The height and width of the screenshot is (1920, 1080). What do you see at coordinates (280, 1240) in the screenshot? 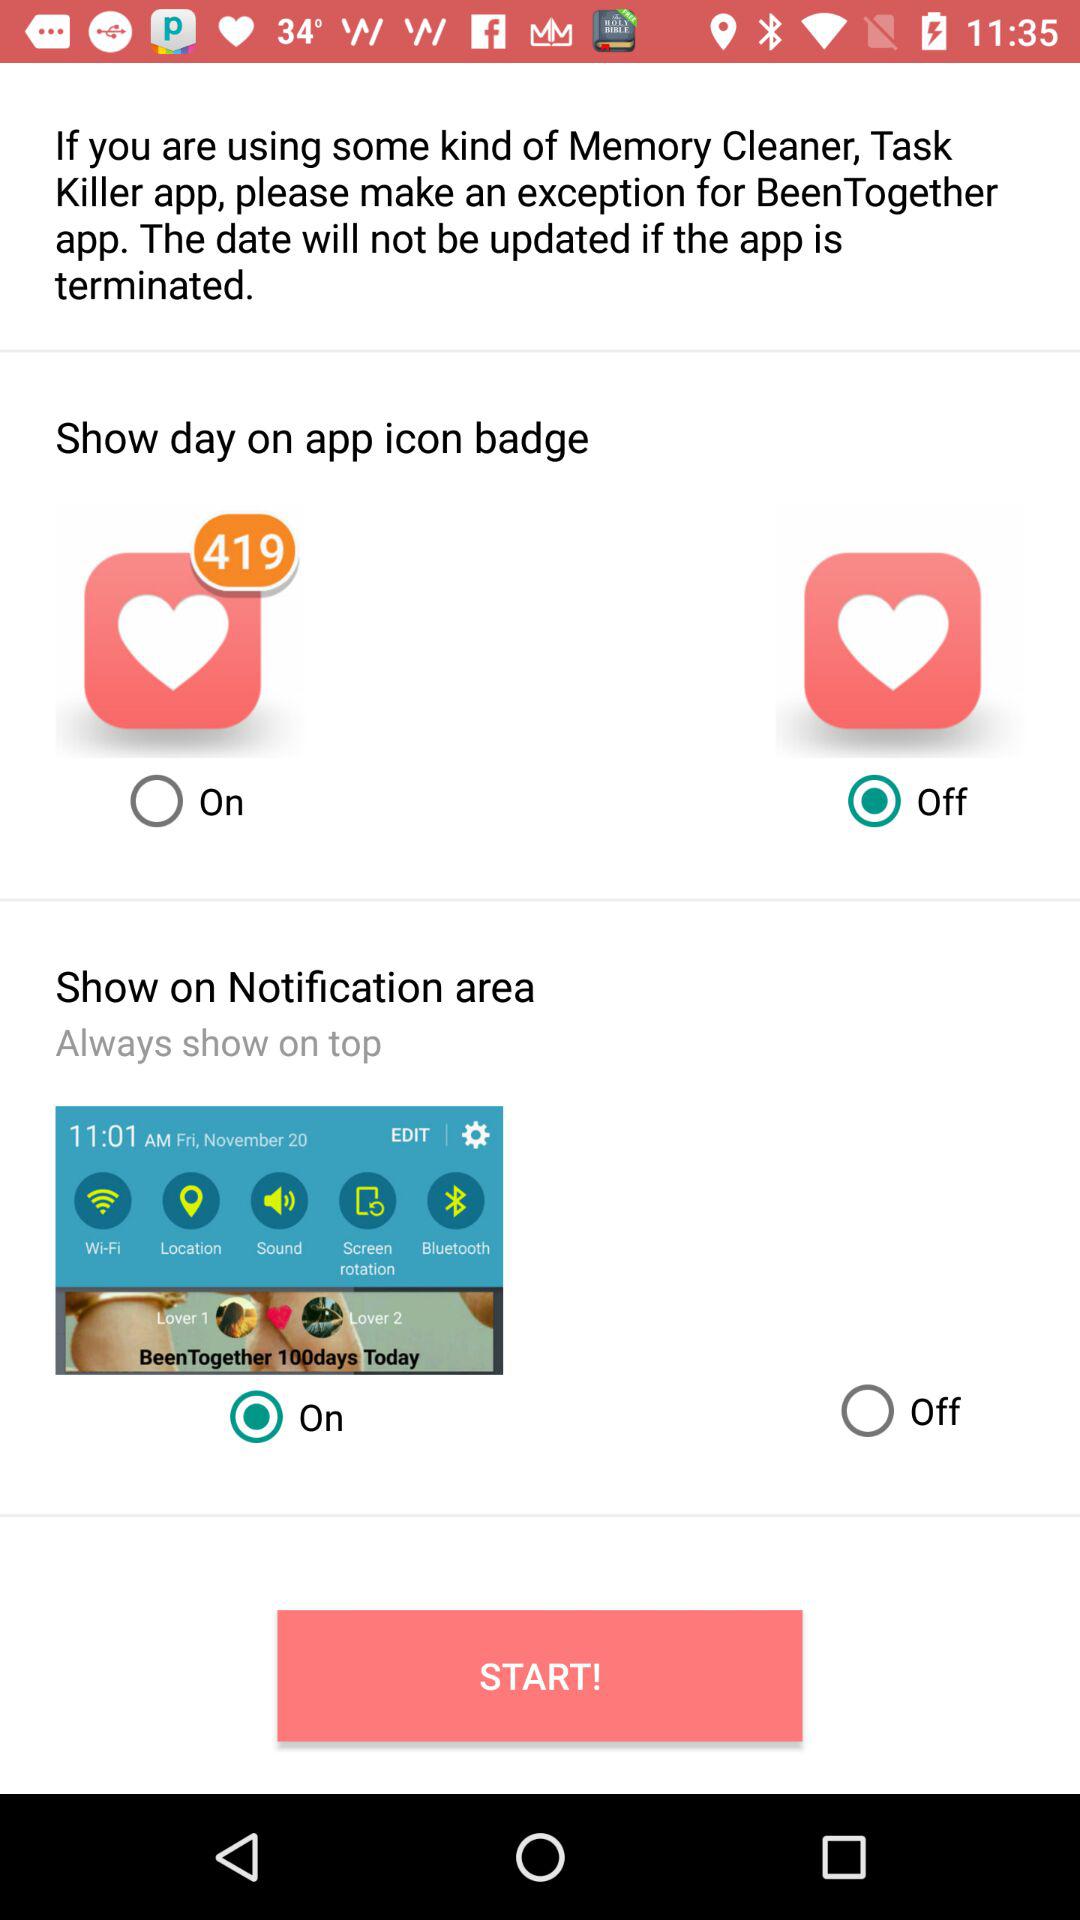
I see `select the image above on radio button` at bounding box center [280, 1240].